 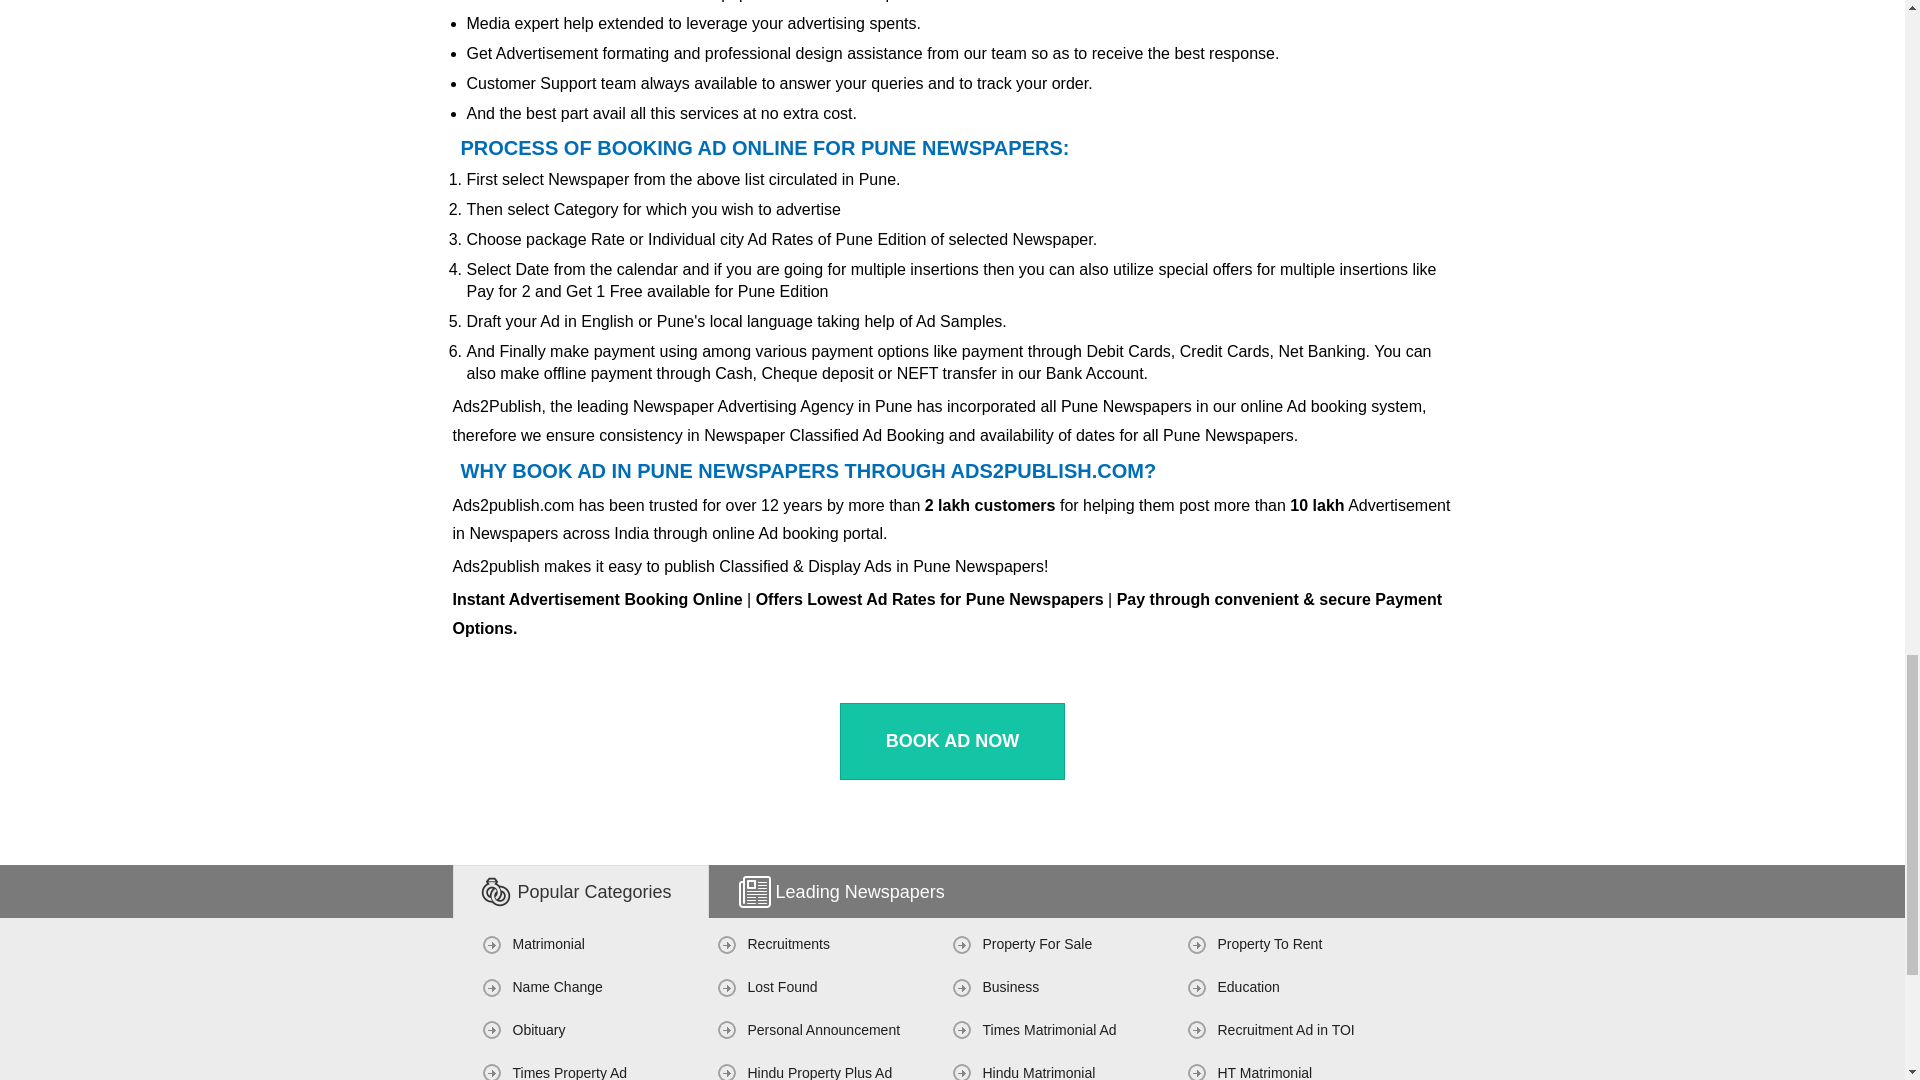 I want to click on Hindustan-Times-Matrimonial-Ad-Booking, so click(x=1265, y=1072).